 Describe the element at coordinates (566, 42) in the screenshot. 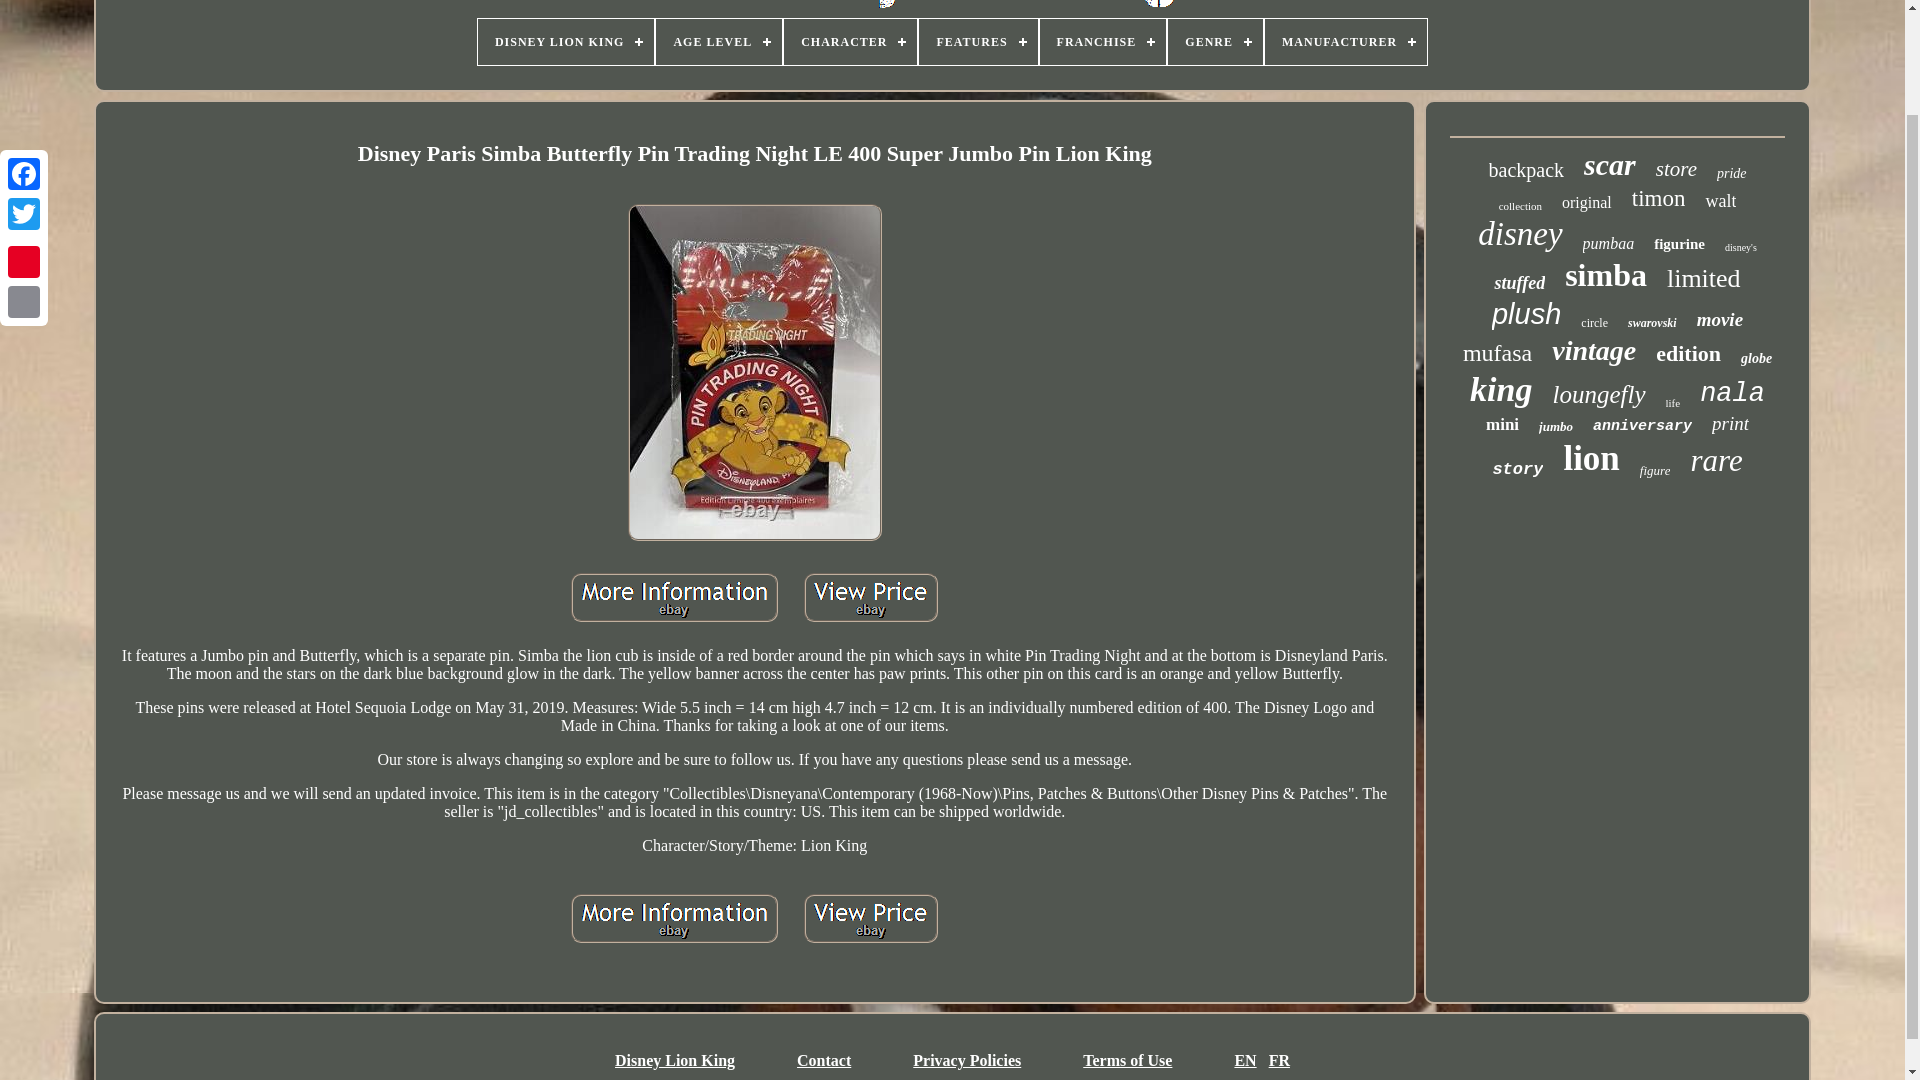

I see `DISNEY LION KING` at that location.